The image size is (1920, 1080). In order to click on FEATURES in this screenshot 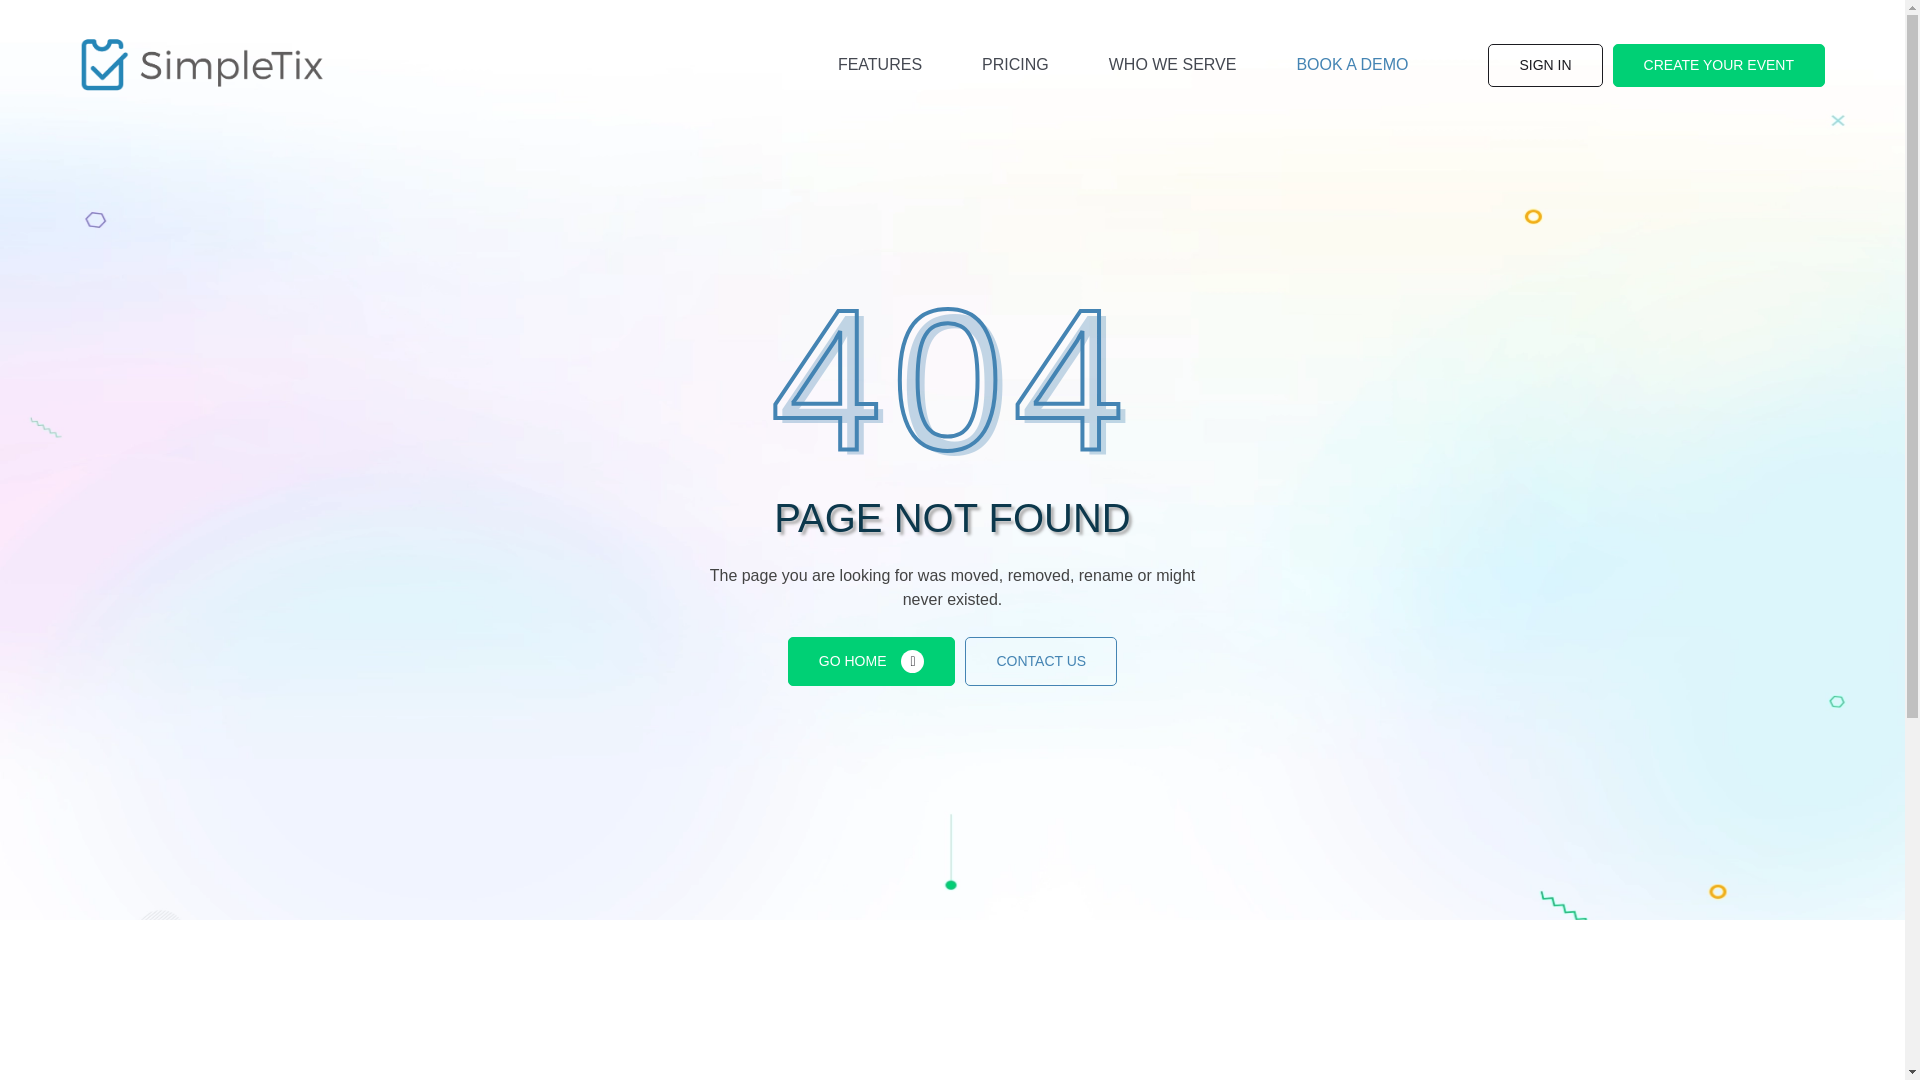, I will do `click(880, 64)`.